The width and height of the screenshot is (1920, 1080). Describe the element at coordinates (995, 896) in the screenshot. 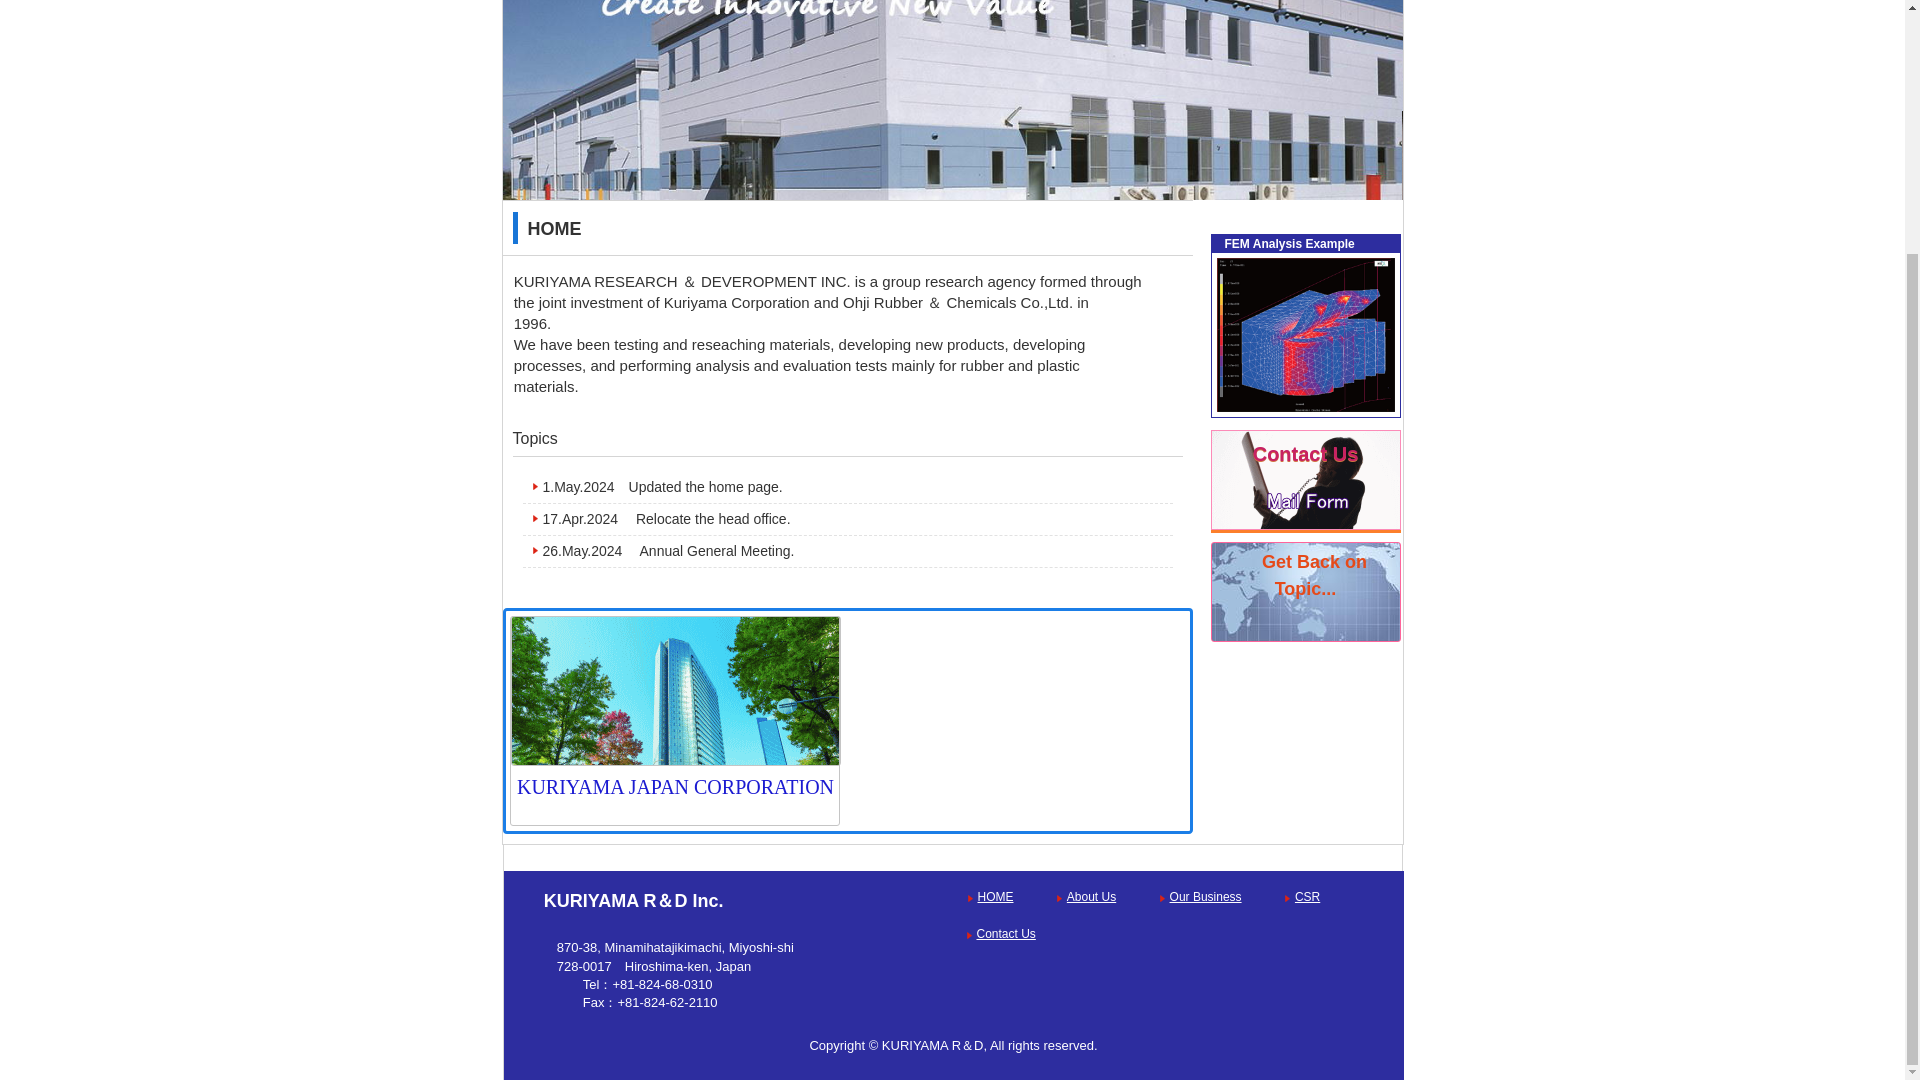

I see `HOME` at that location.